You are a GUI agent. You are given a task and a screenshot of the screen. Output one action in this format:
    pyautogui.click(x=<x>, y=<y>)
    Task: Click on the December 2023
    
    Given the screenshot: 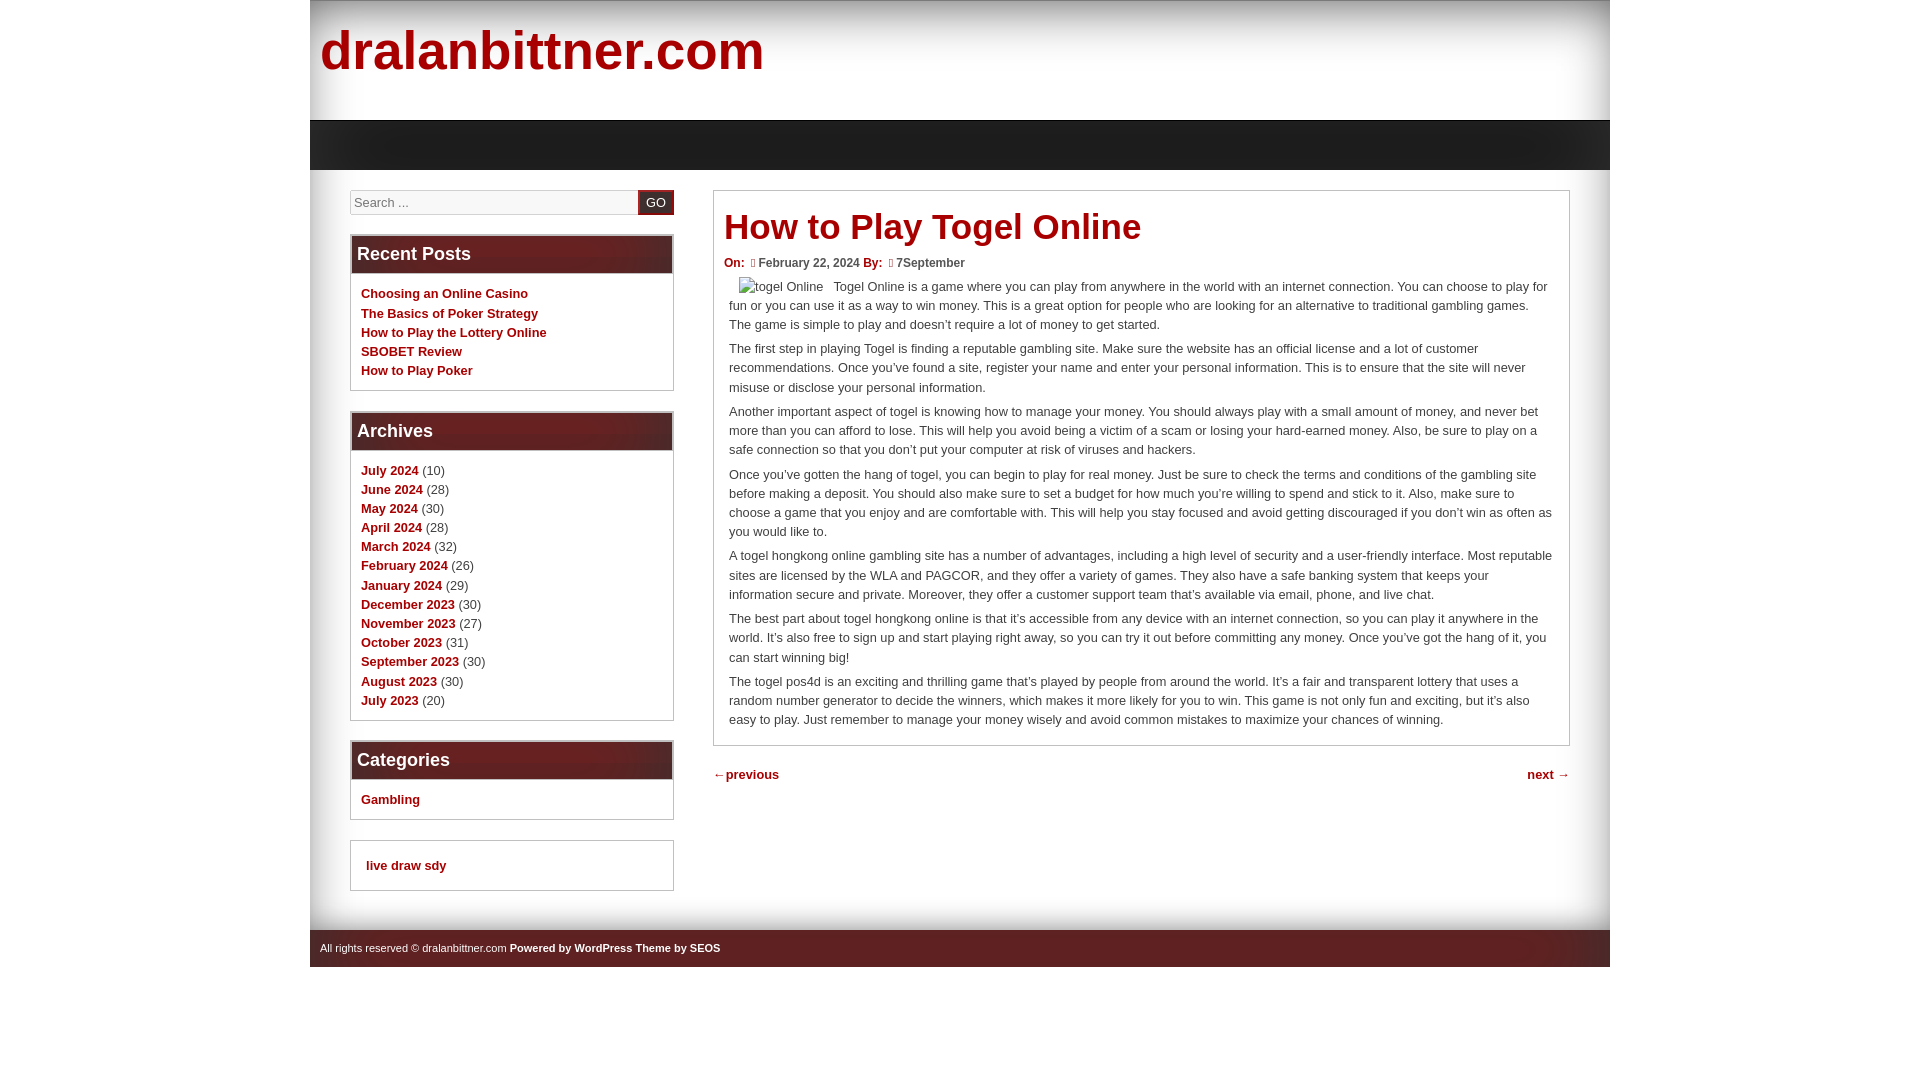 What is the action you would take?
    pyautogui.click(x=408, y=604)
    